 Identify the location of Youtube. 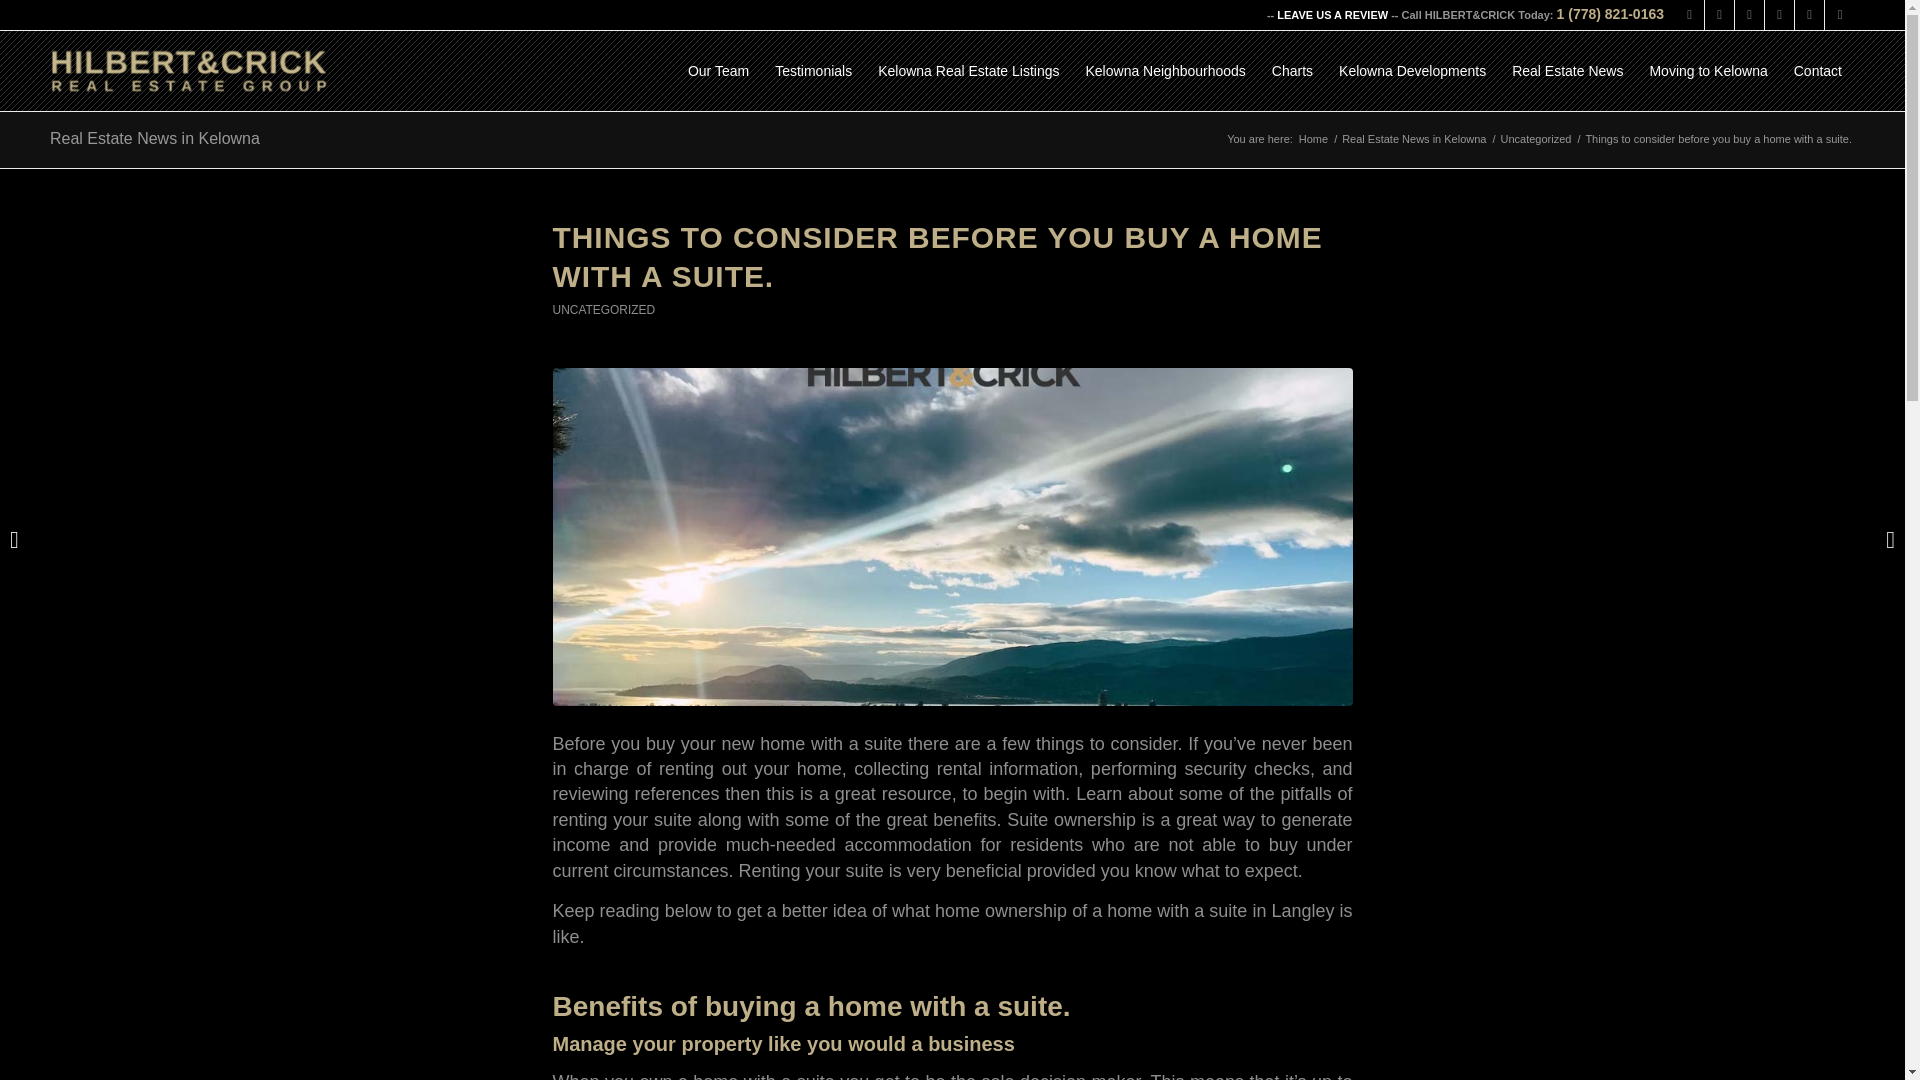
(1778, 15).